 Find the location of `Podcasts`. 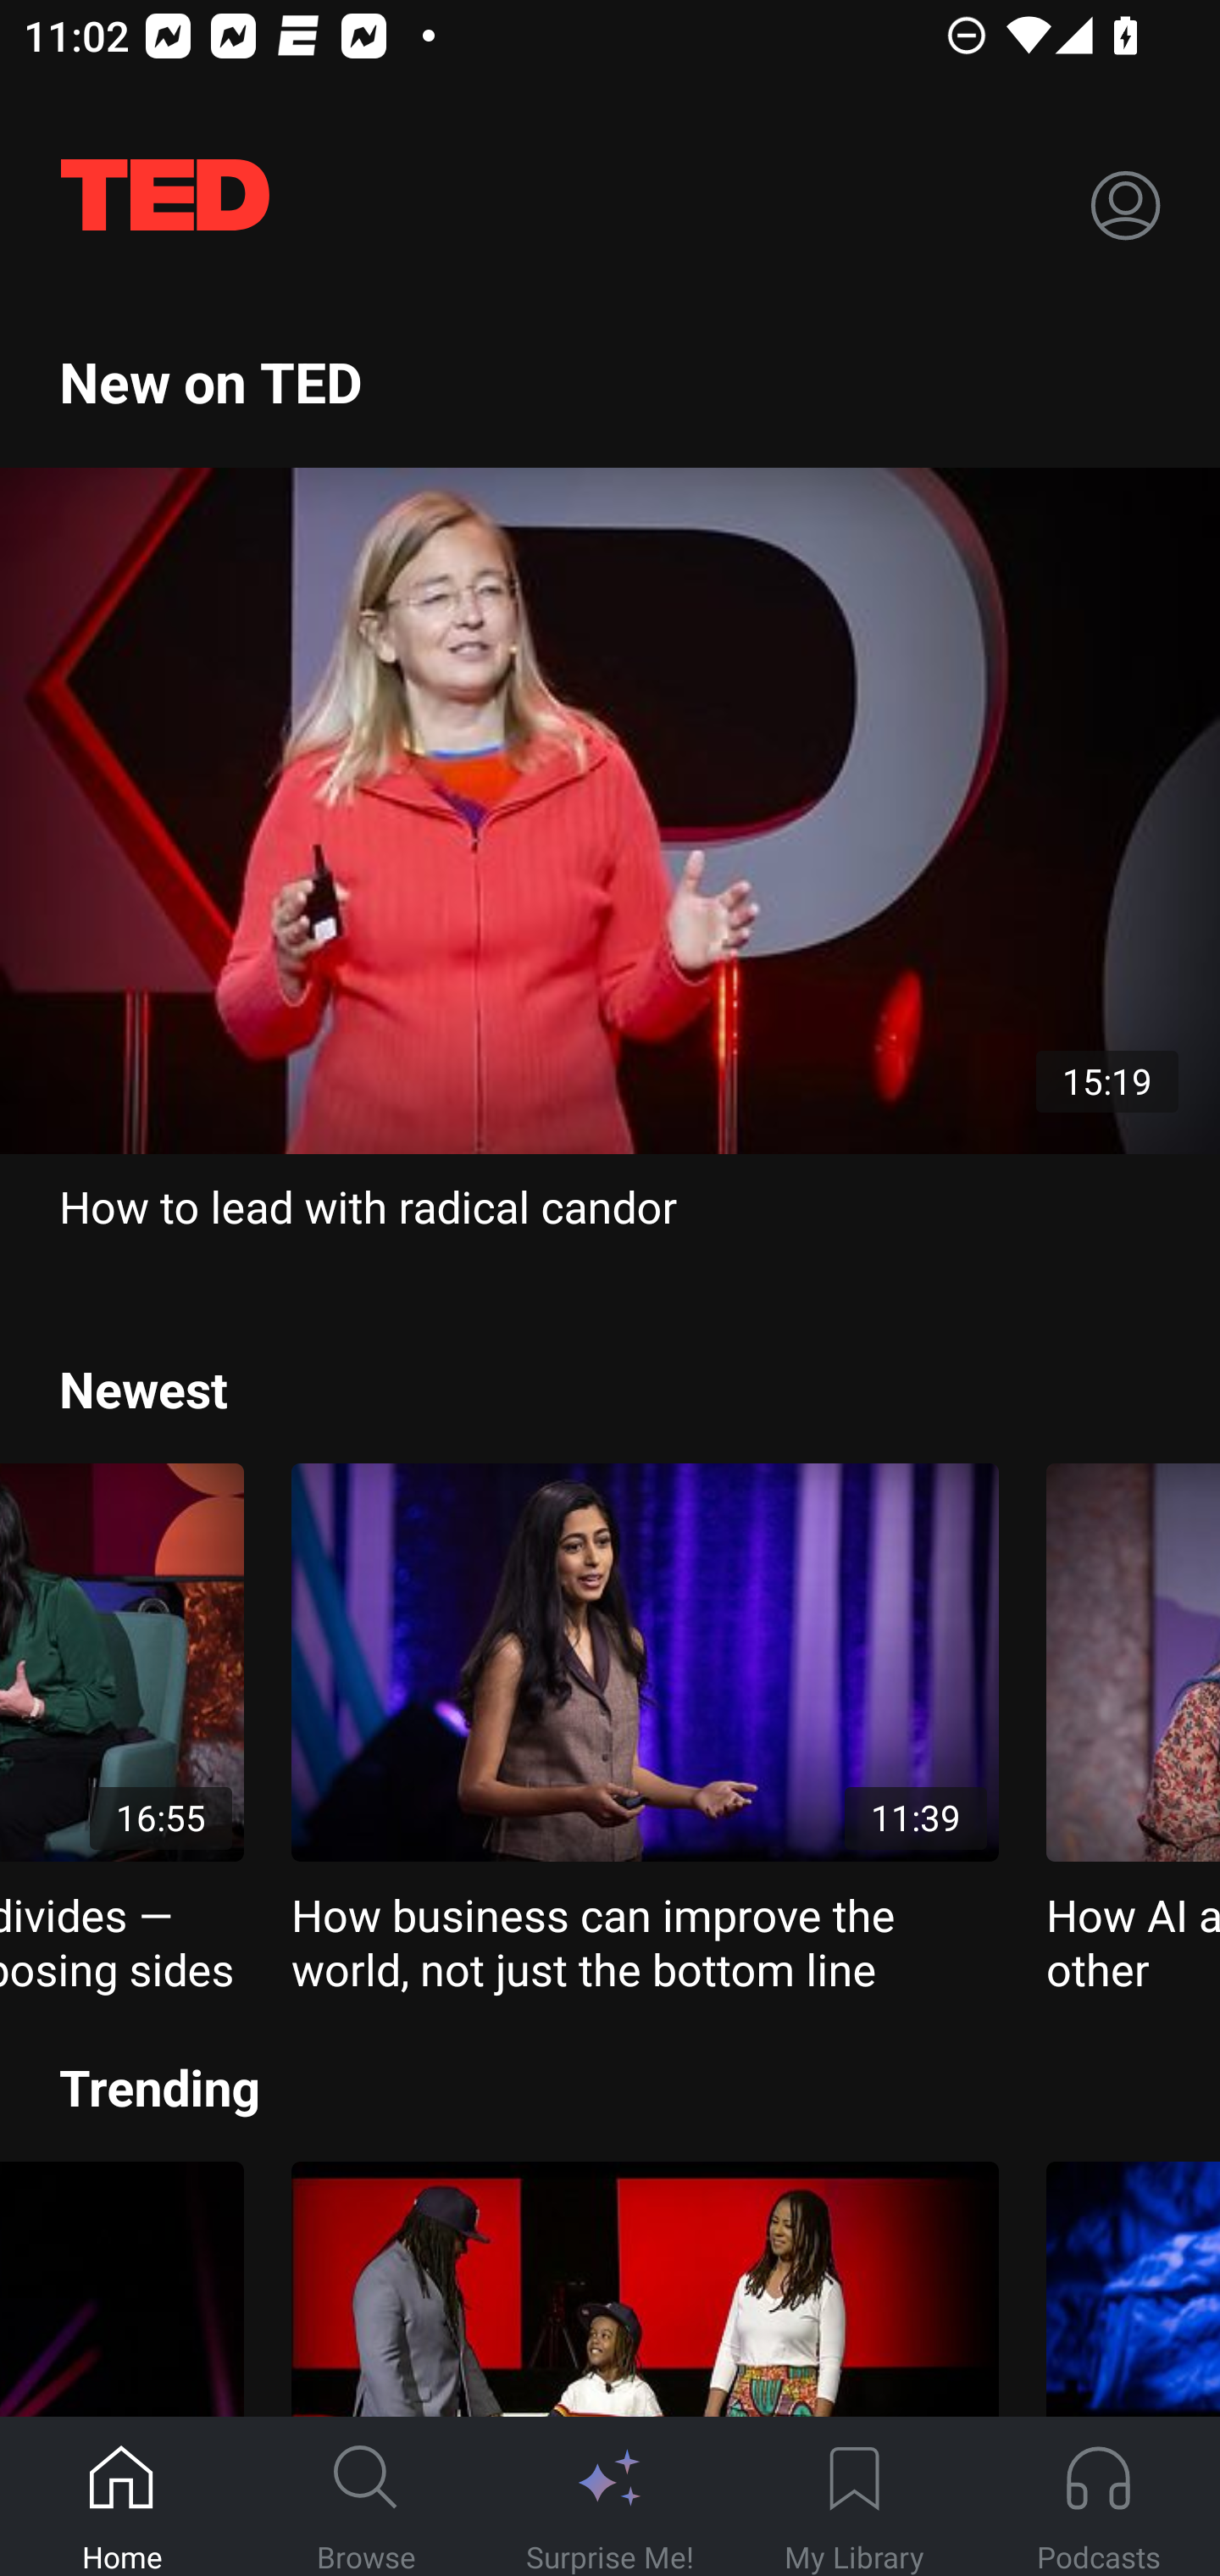

Podcasts is located at coordinates (1098, 2497).